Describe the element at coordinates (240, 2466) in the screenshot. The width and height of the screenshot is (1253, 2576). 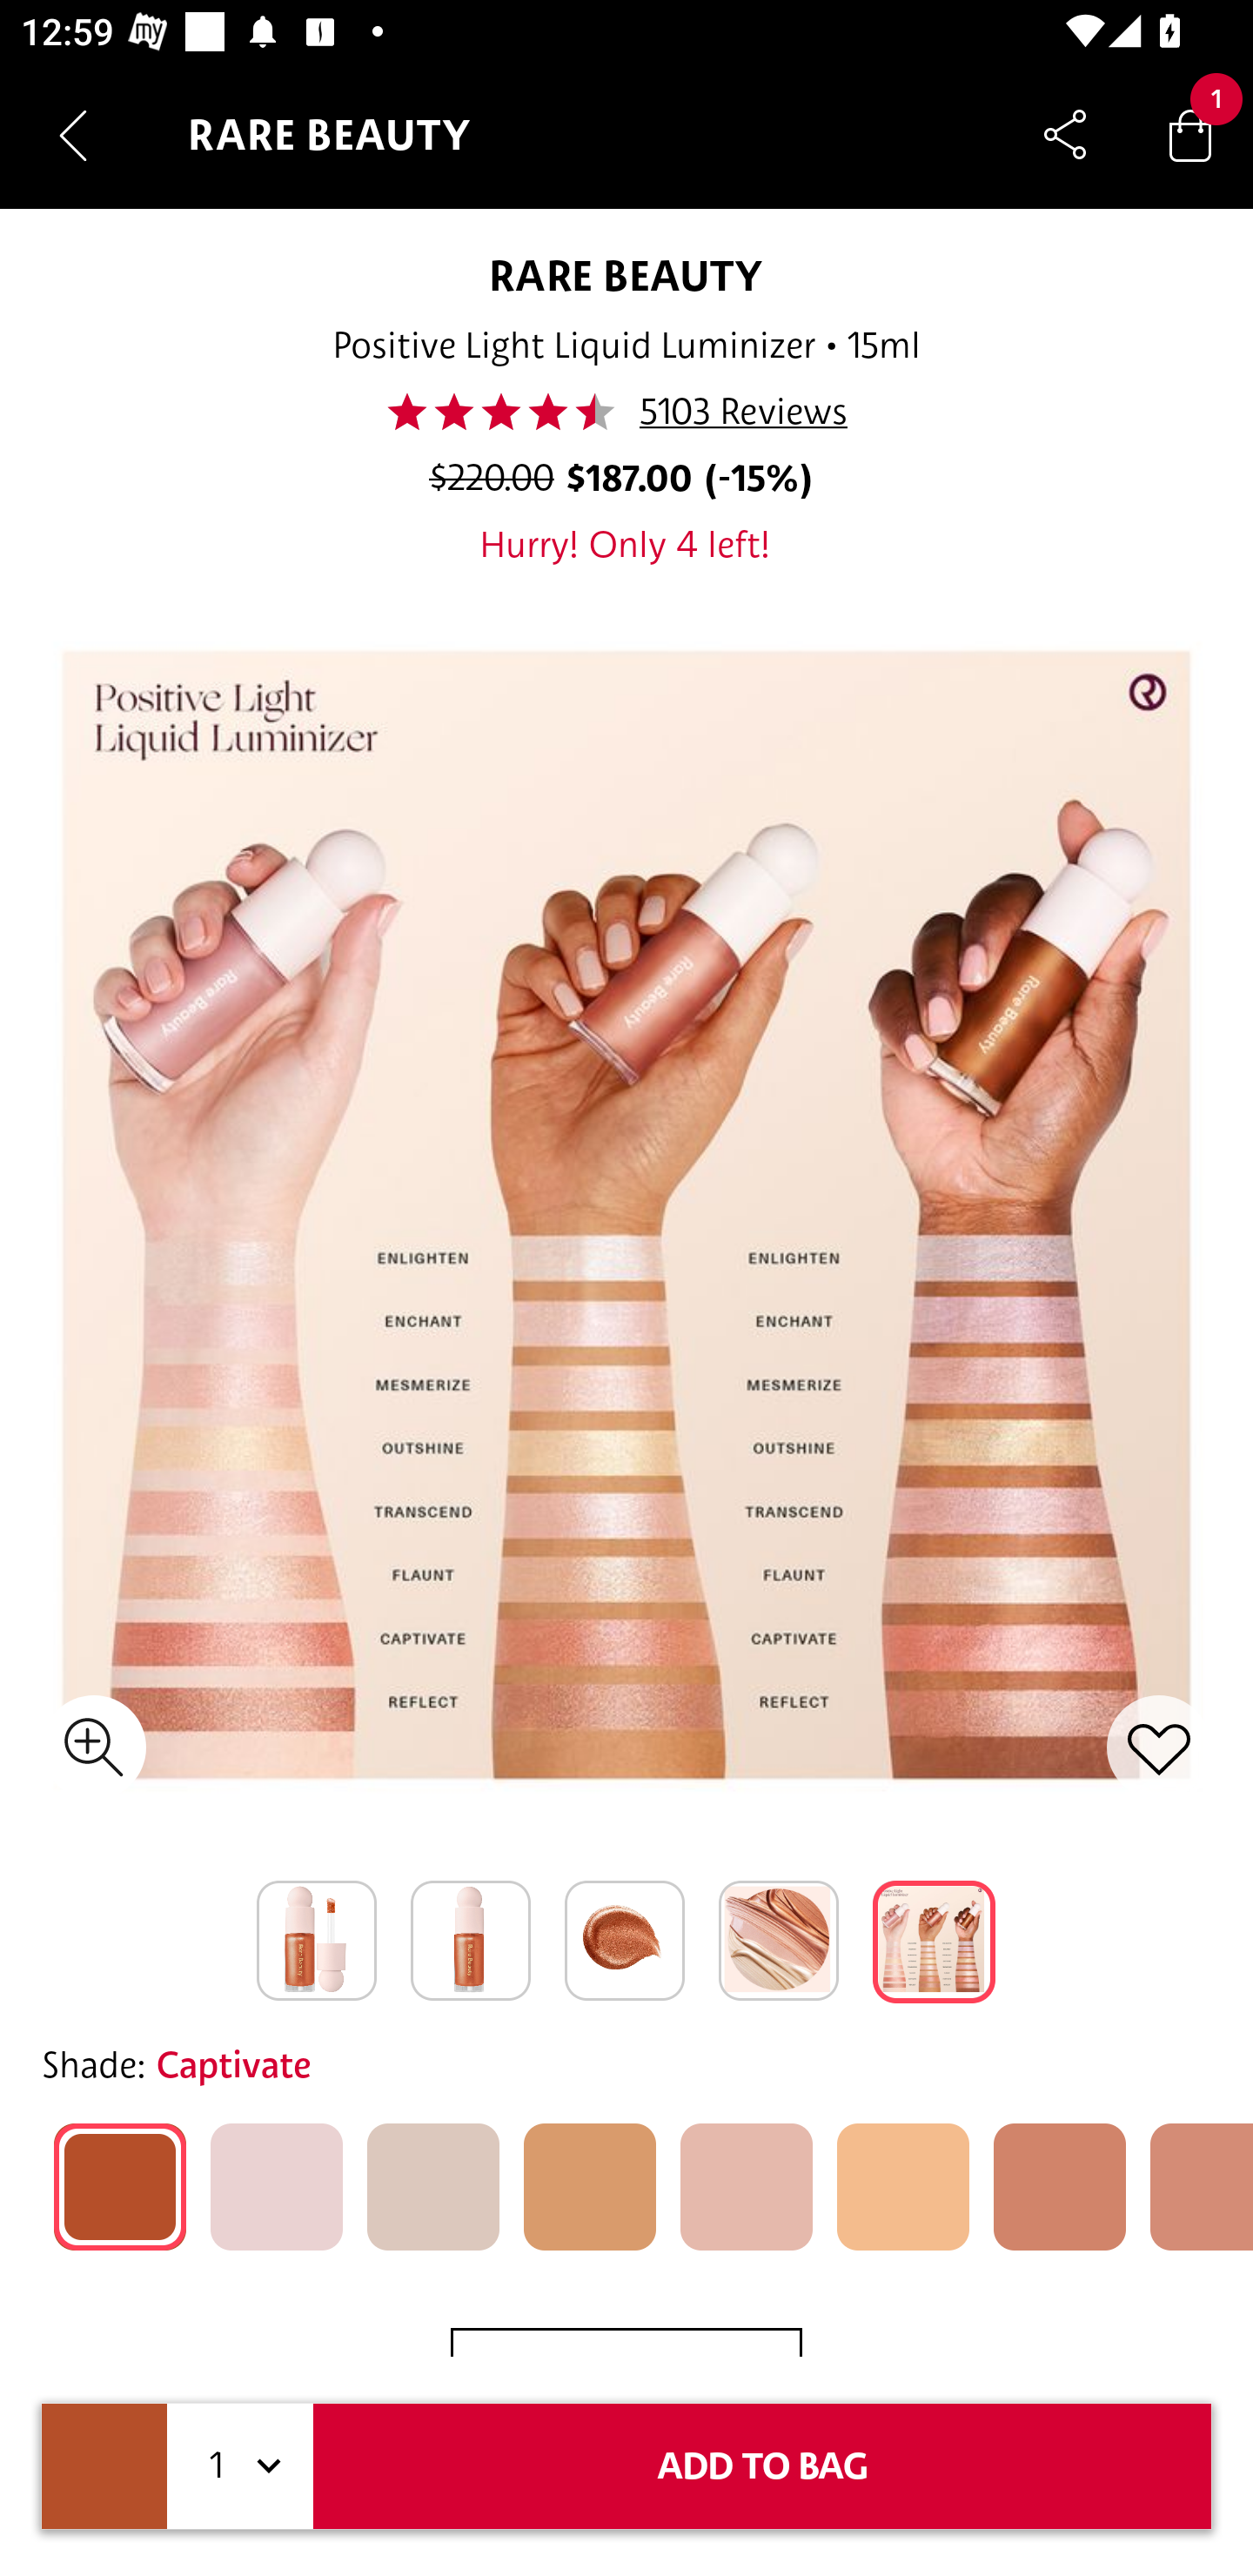
I see `1` at that location.